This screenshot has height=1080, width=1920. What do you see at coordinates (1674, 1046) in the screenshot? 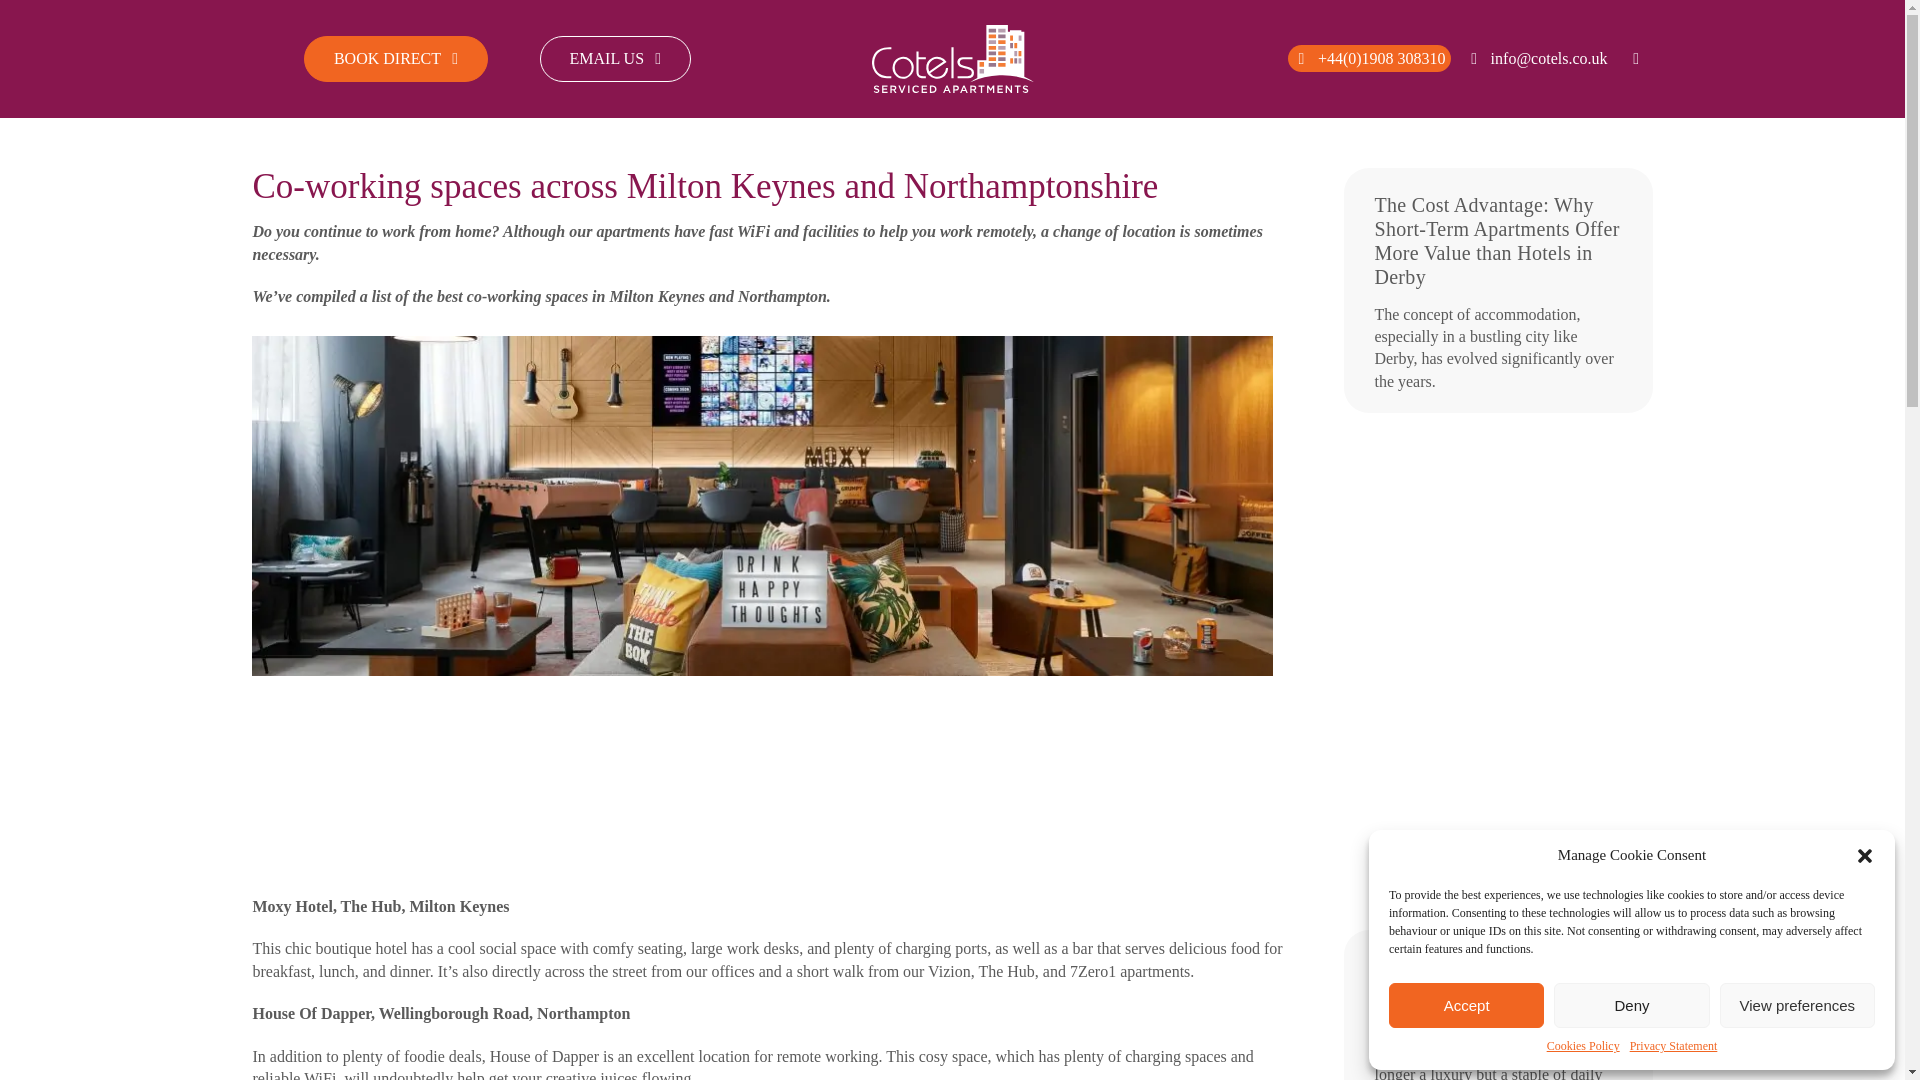
I see `Privacy Statement` at bounding box center [1674, 1046].